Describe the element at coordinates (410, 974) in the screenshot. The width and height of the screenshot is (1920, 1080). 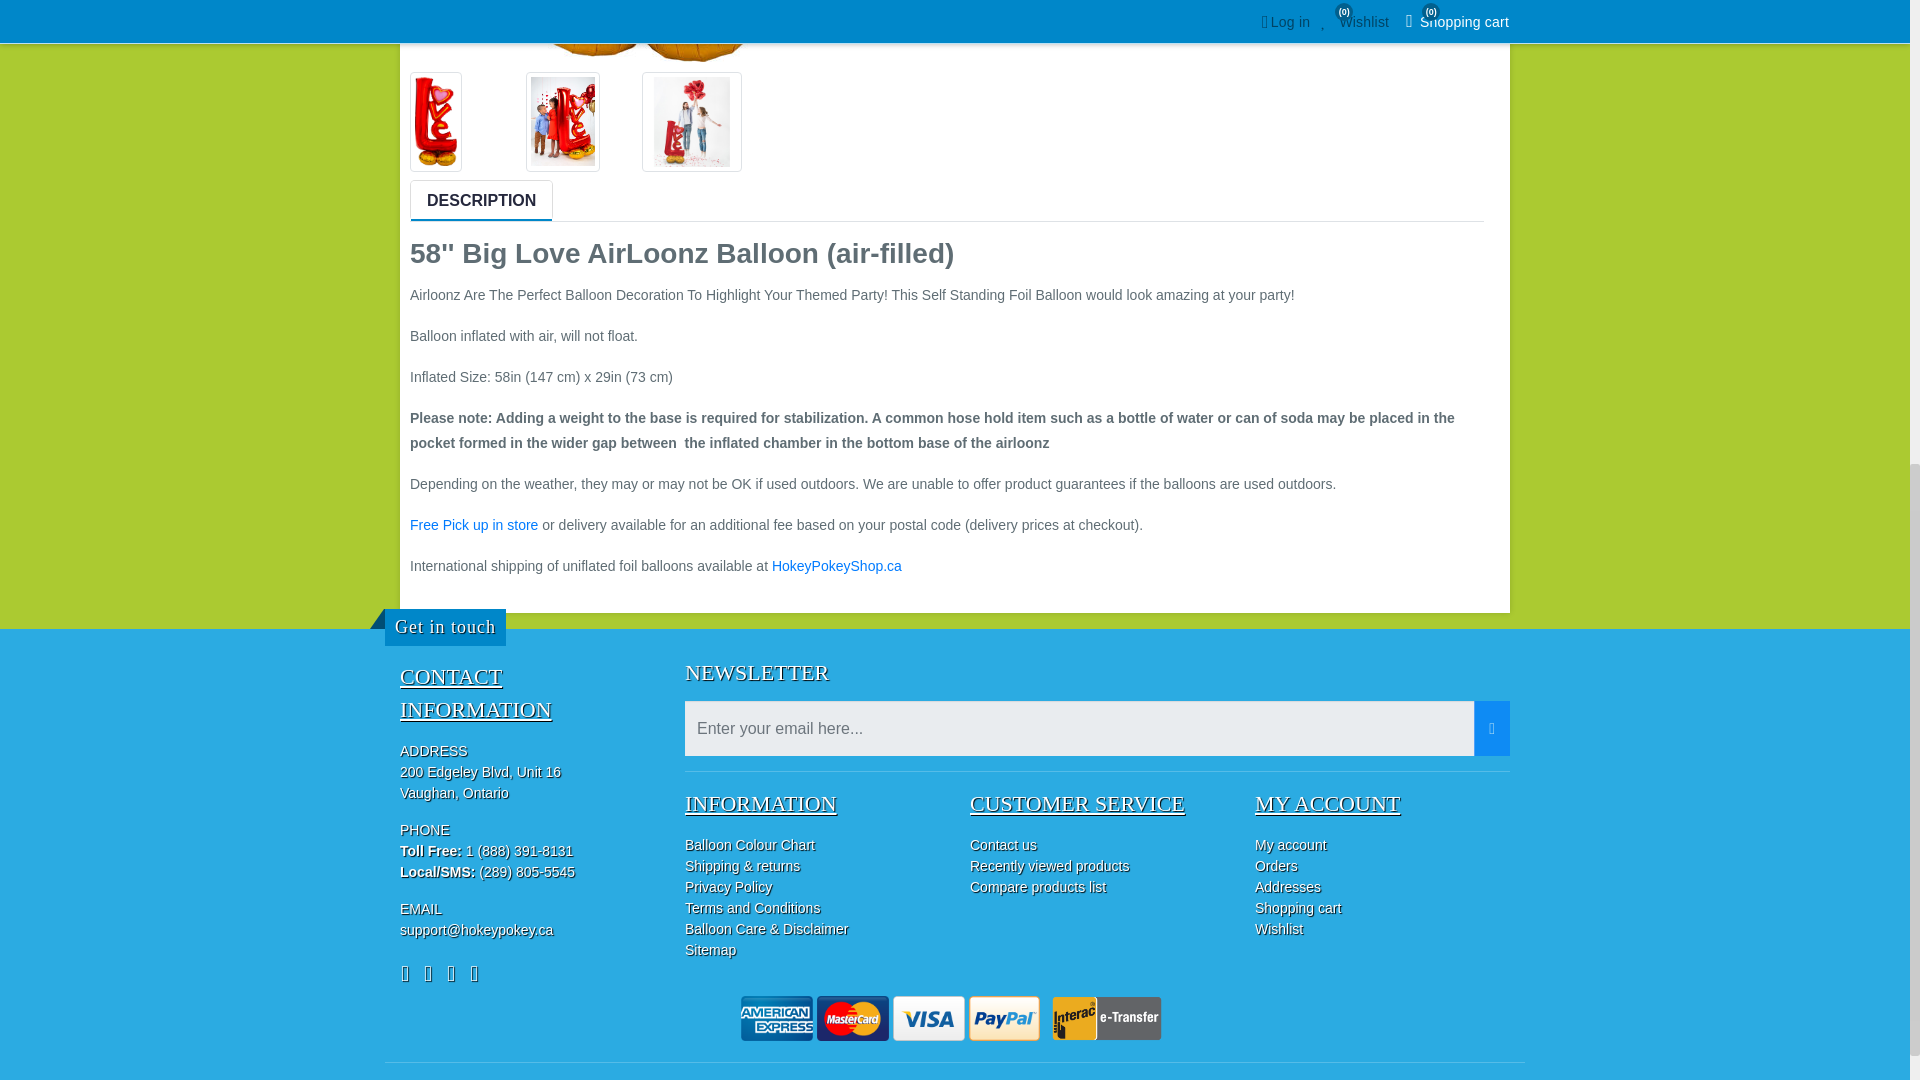
I see `facebook` at that location.